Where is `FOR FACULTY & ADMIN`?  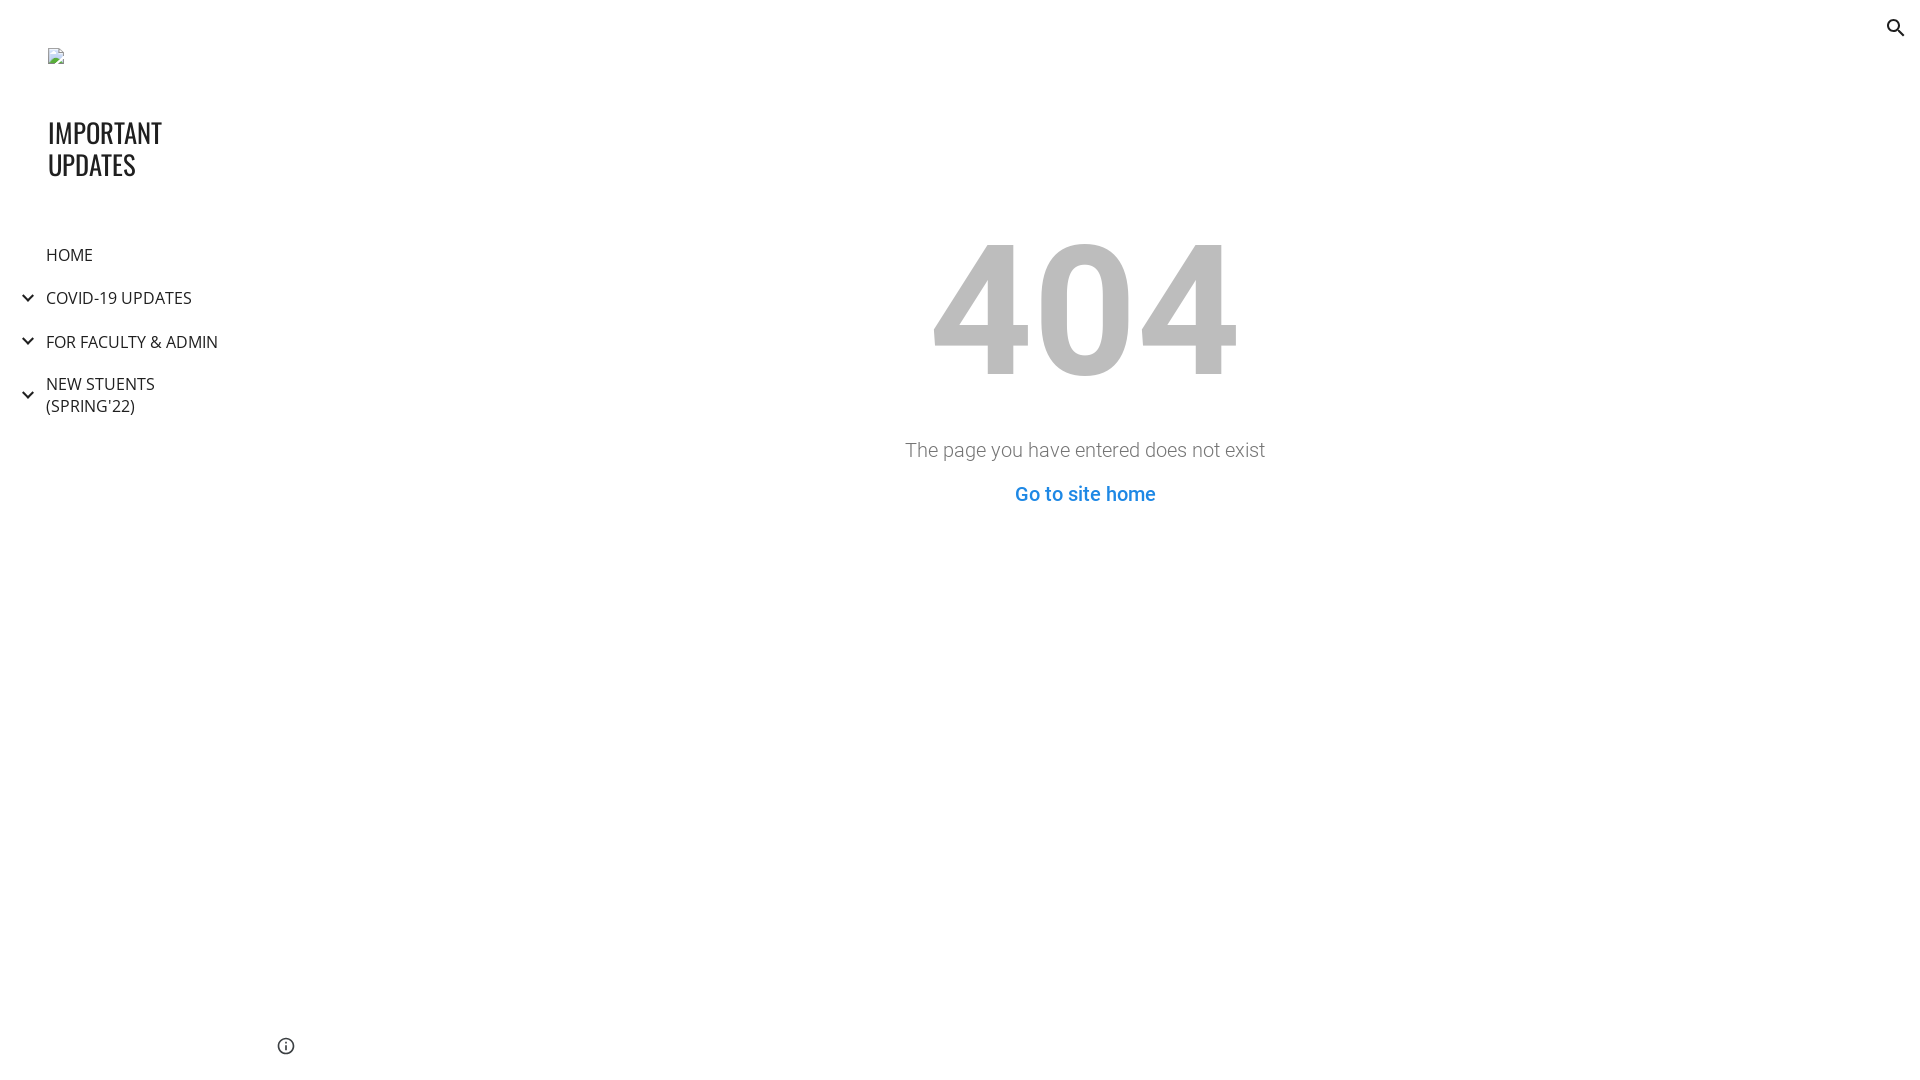
FOR FACULTY & ADMIN is located at coordinates (132, 342).